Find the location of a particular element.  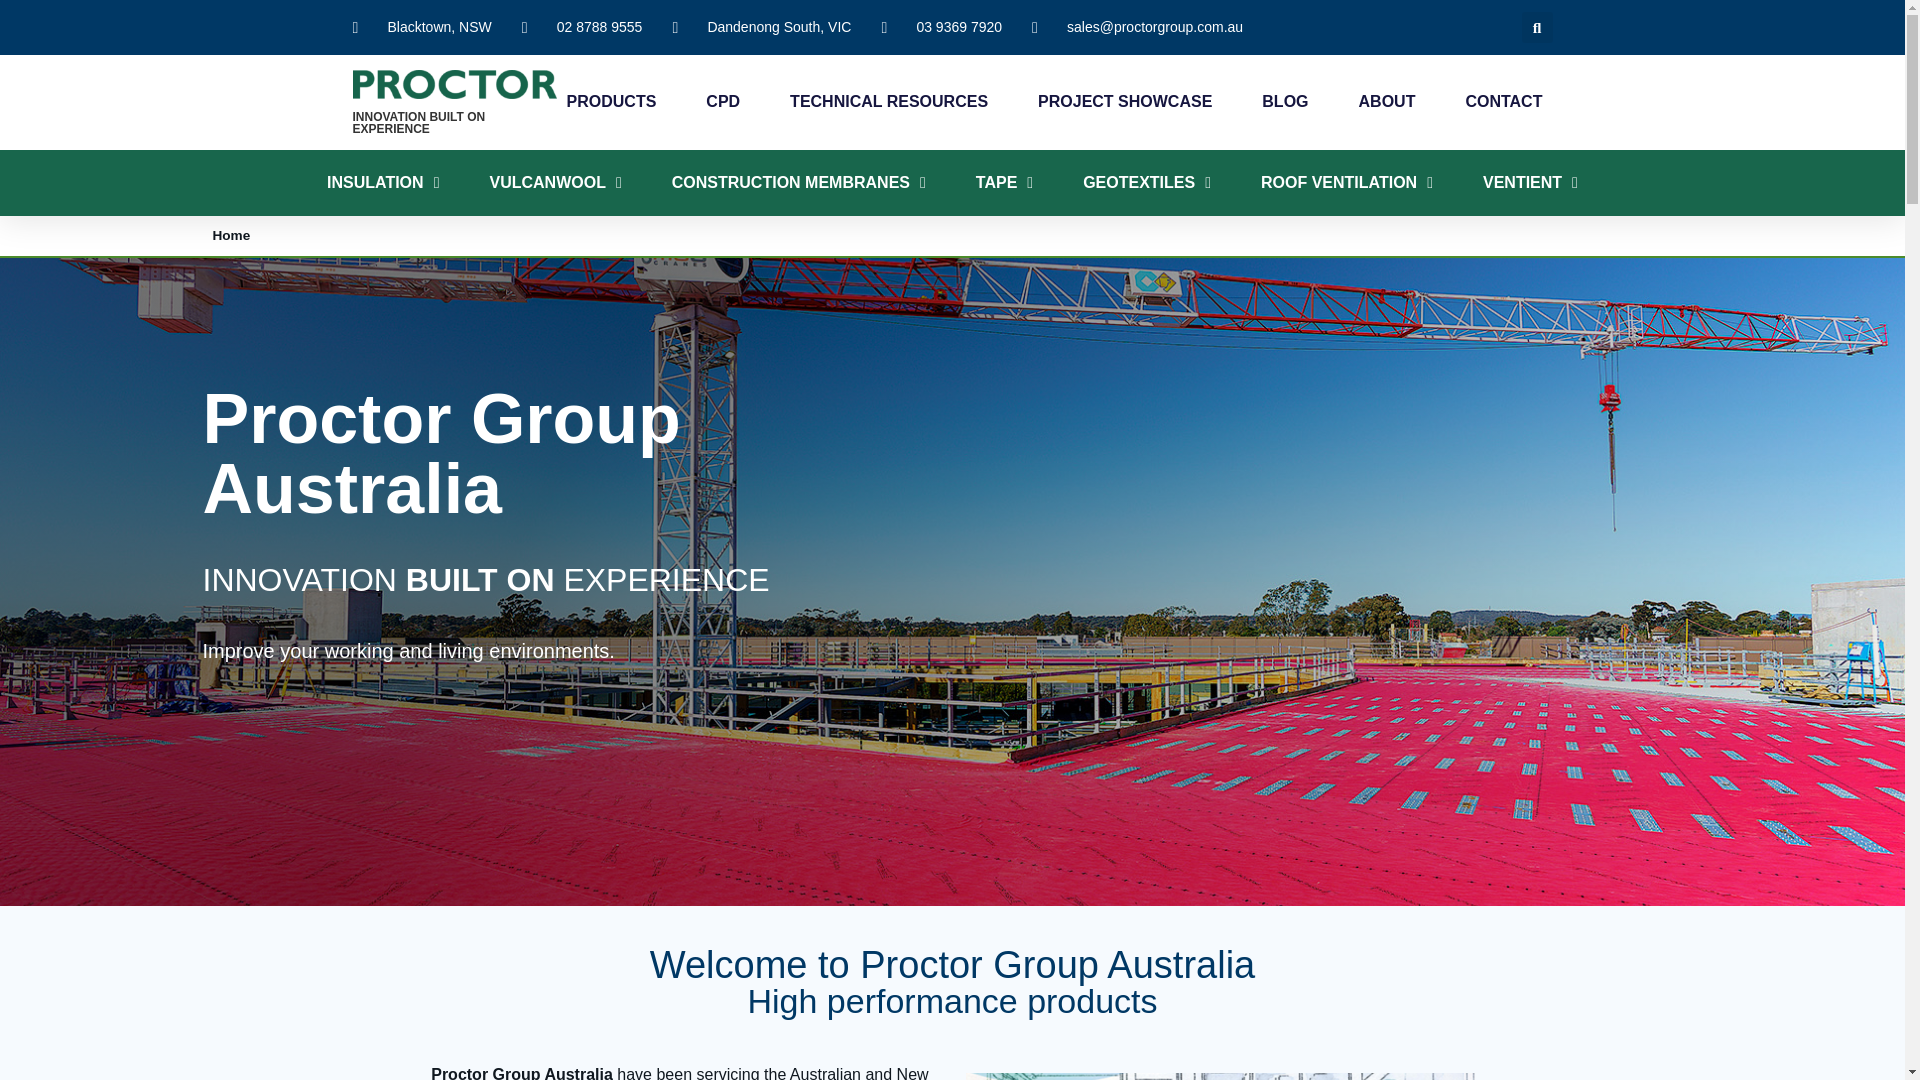

Blacktown, NSW is located at coordinates (421, 27).